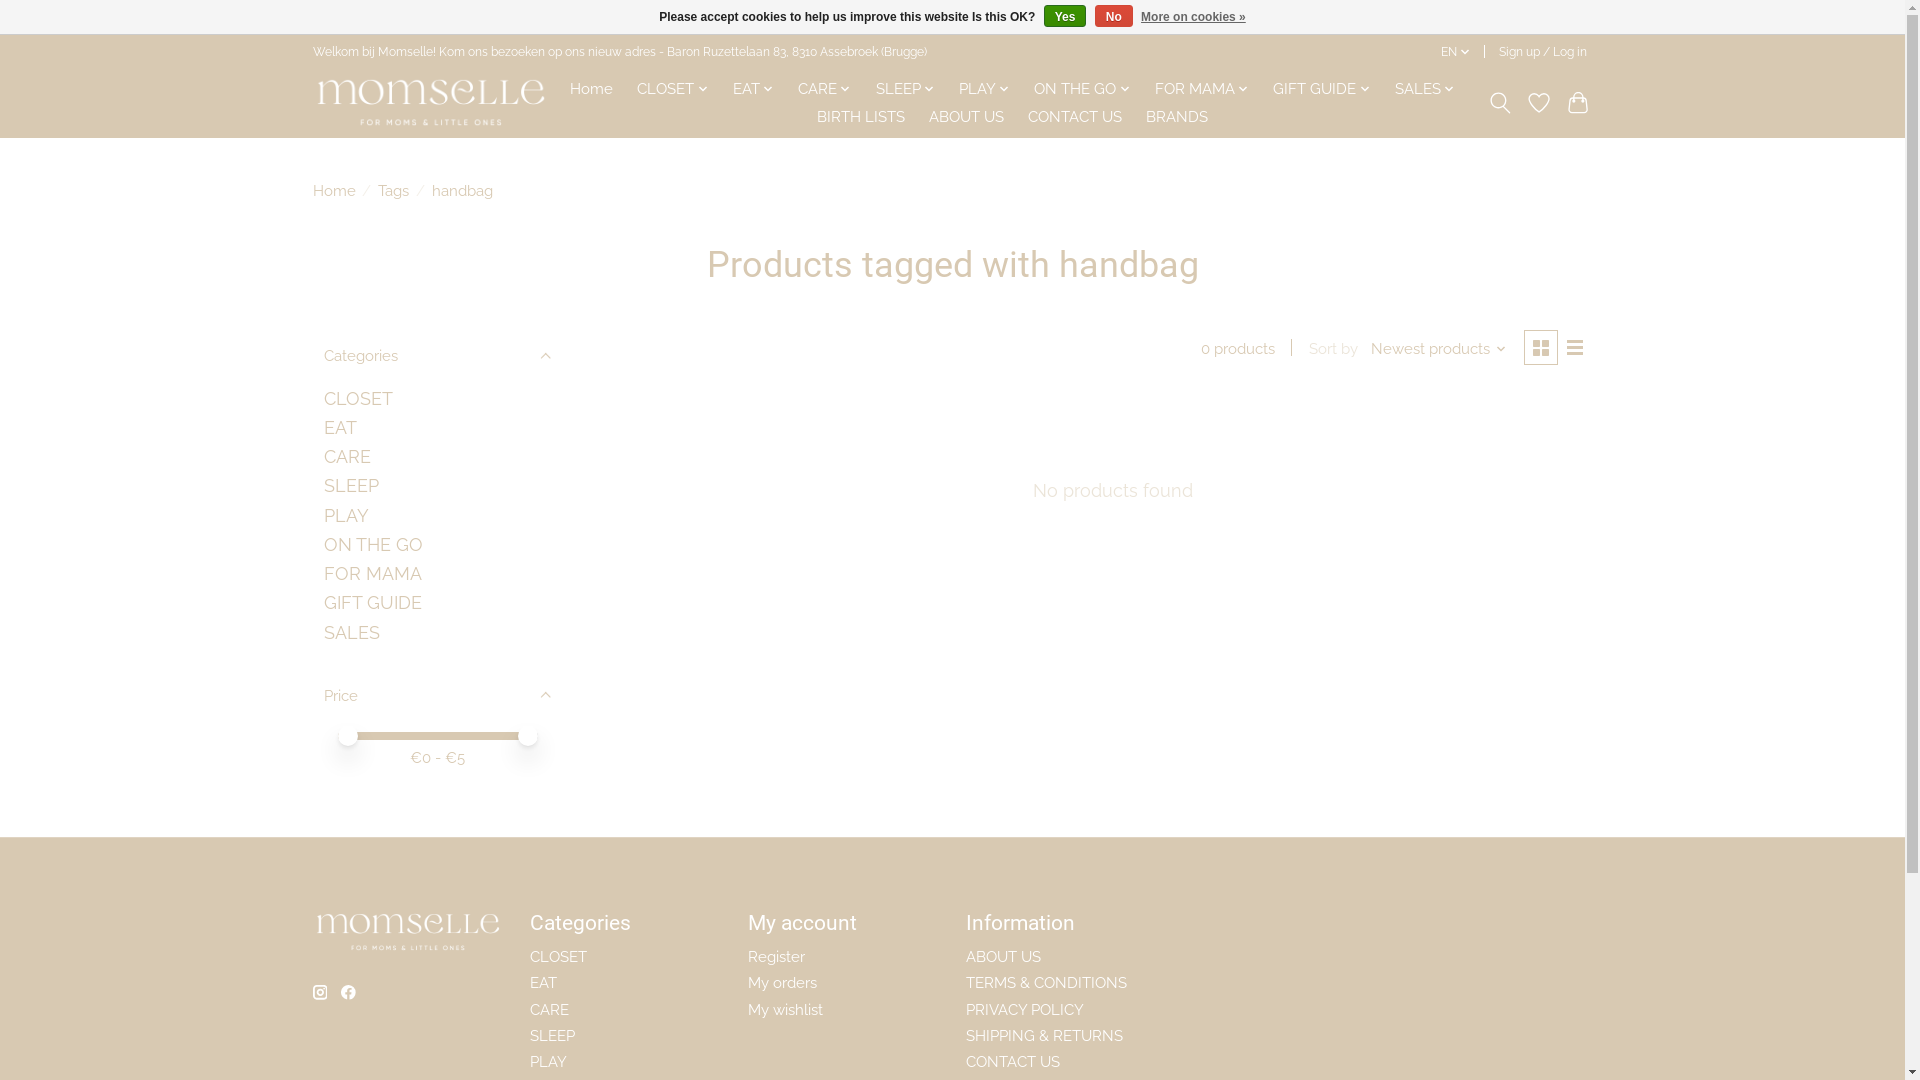 The width and height of the screenshot is (1920, 1080). I want to click on EN, so click(1456, 52).